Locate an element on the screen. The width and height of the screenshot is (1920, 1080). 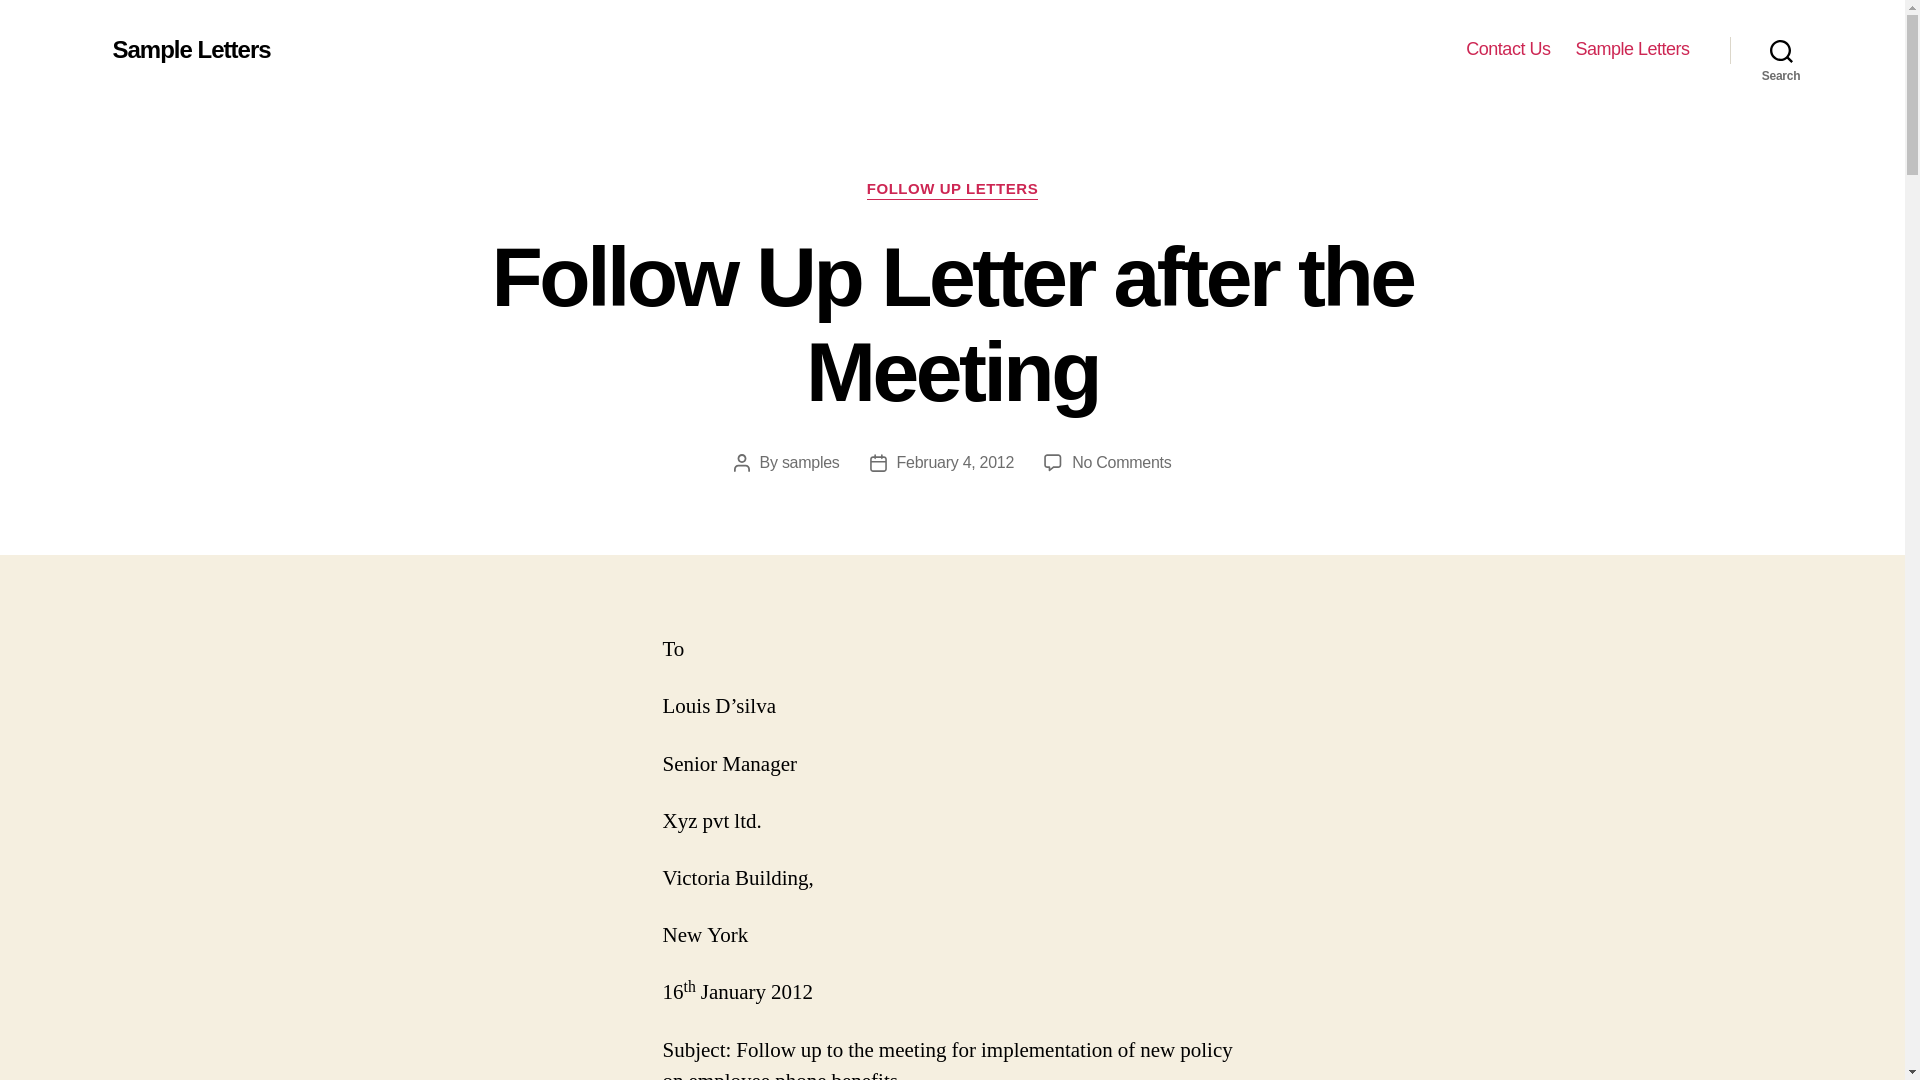
Sample Letters is located at coordinates (1632, 49).